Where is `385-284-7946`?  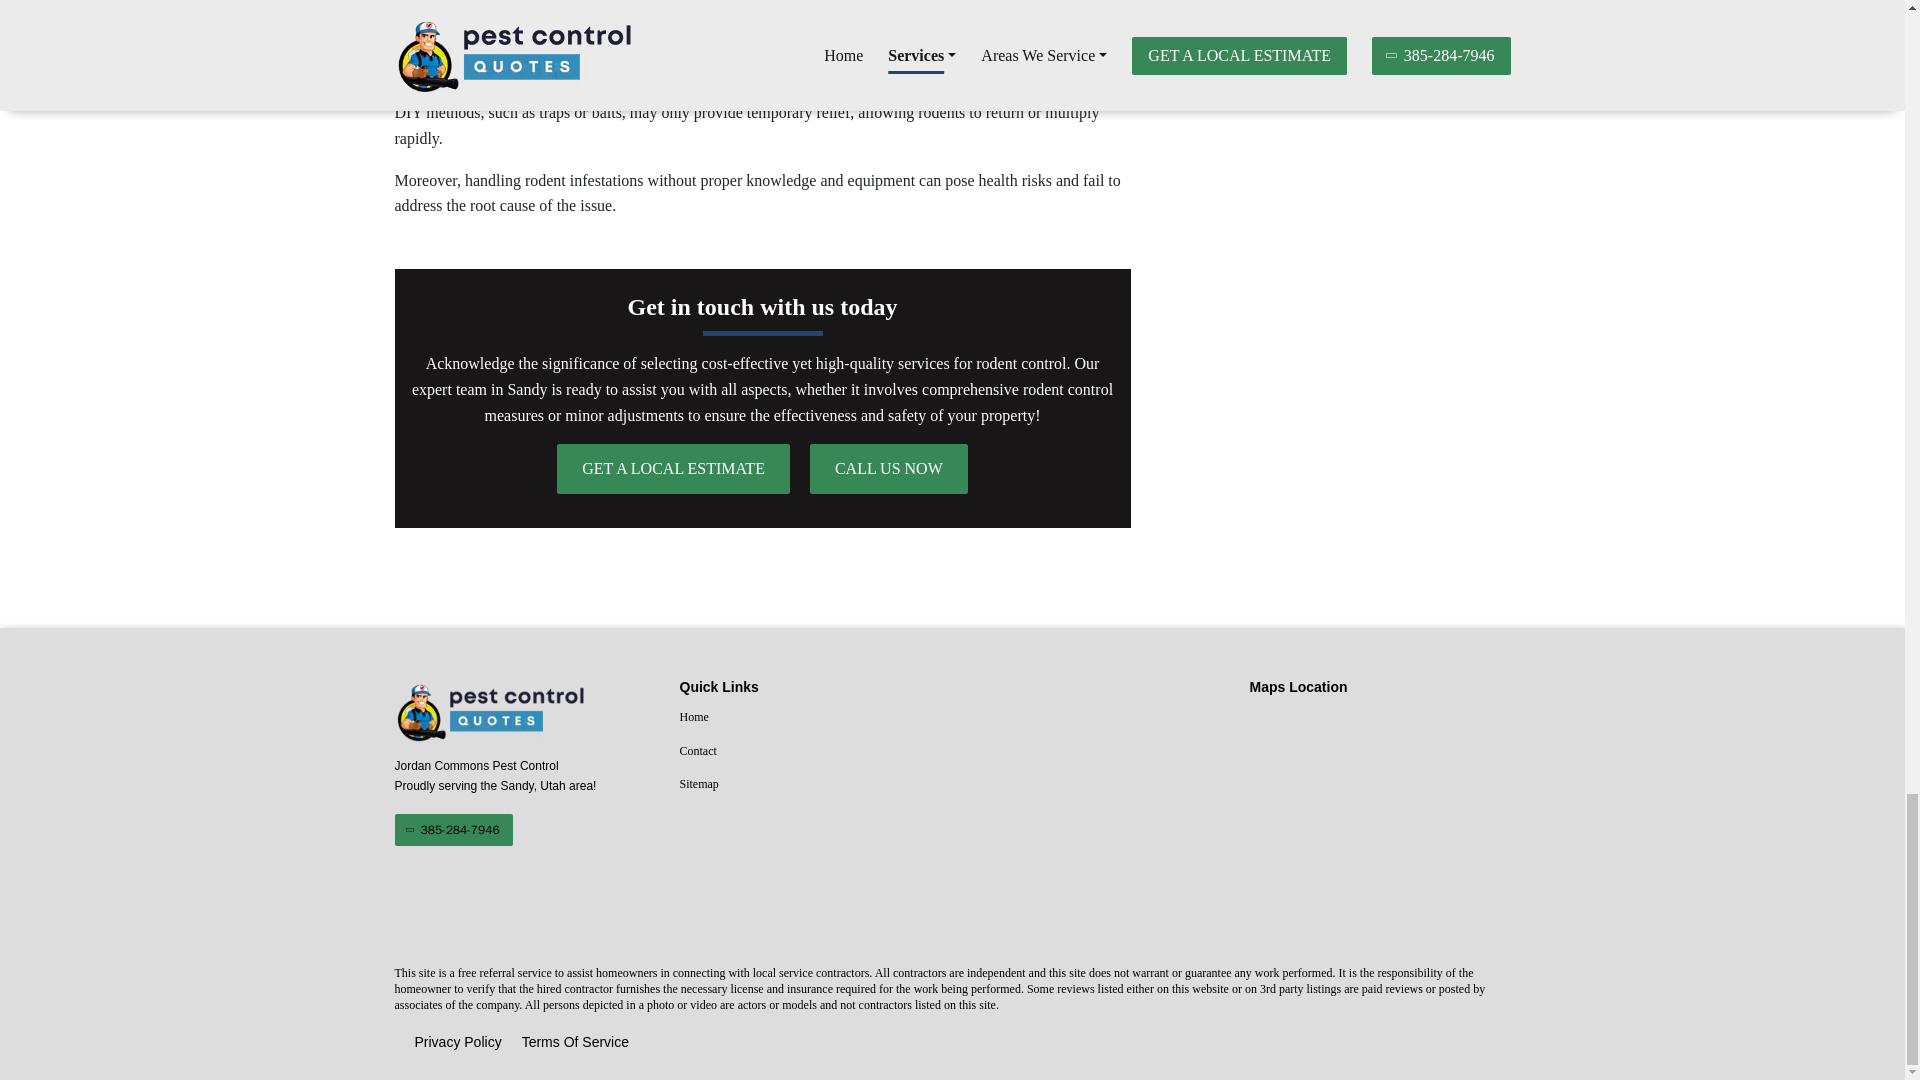 385-284-7946 is located at coordinates (452, 830).